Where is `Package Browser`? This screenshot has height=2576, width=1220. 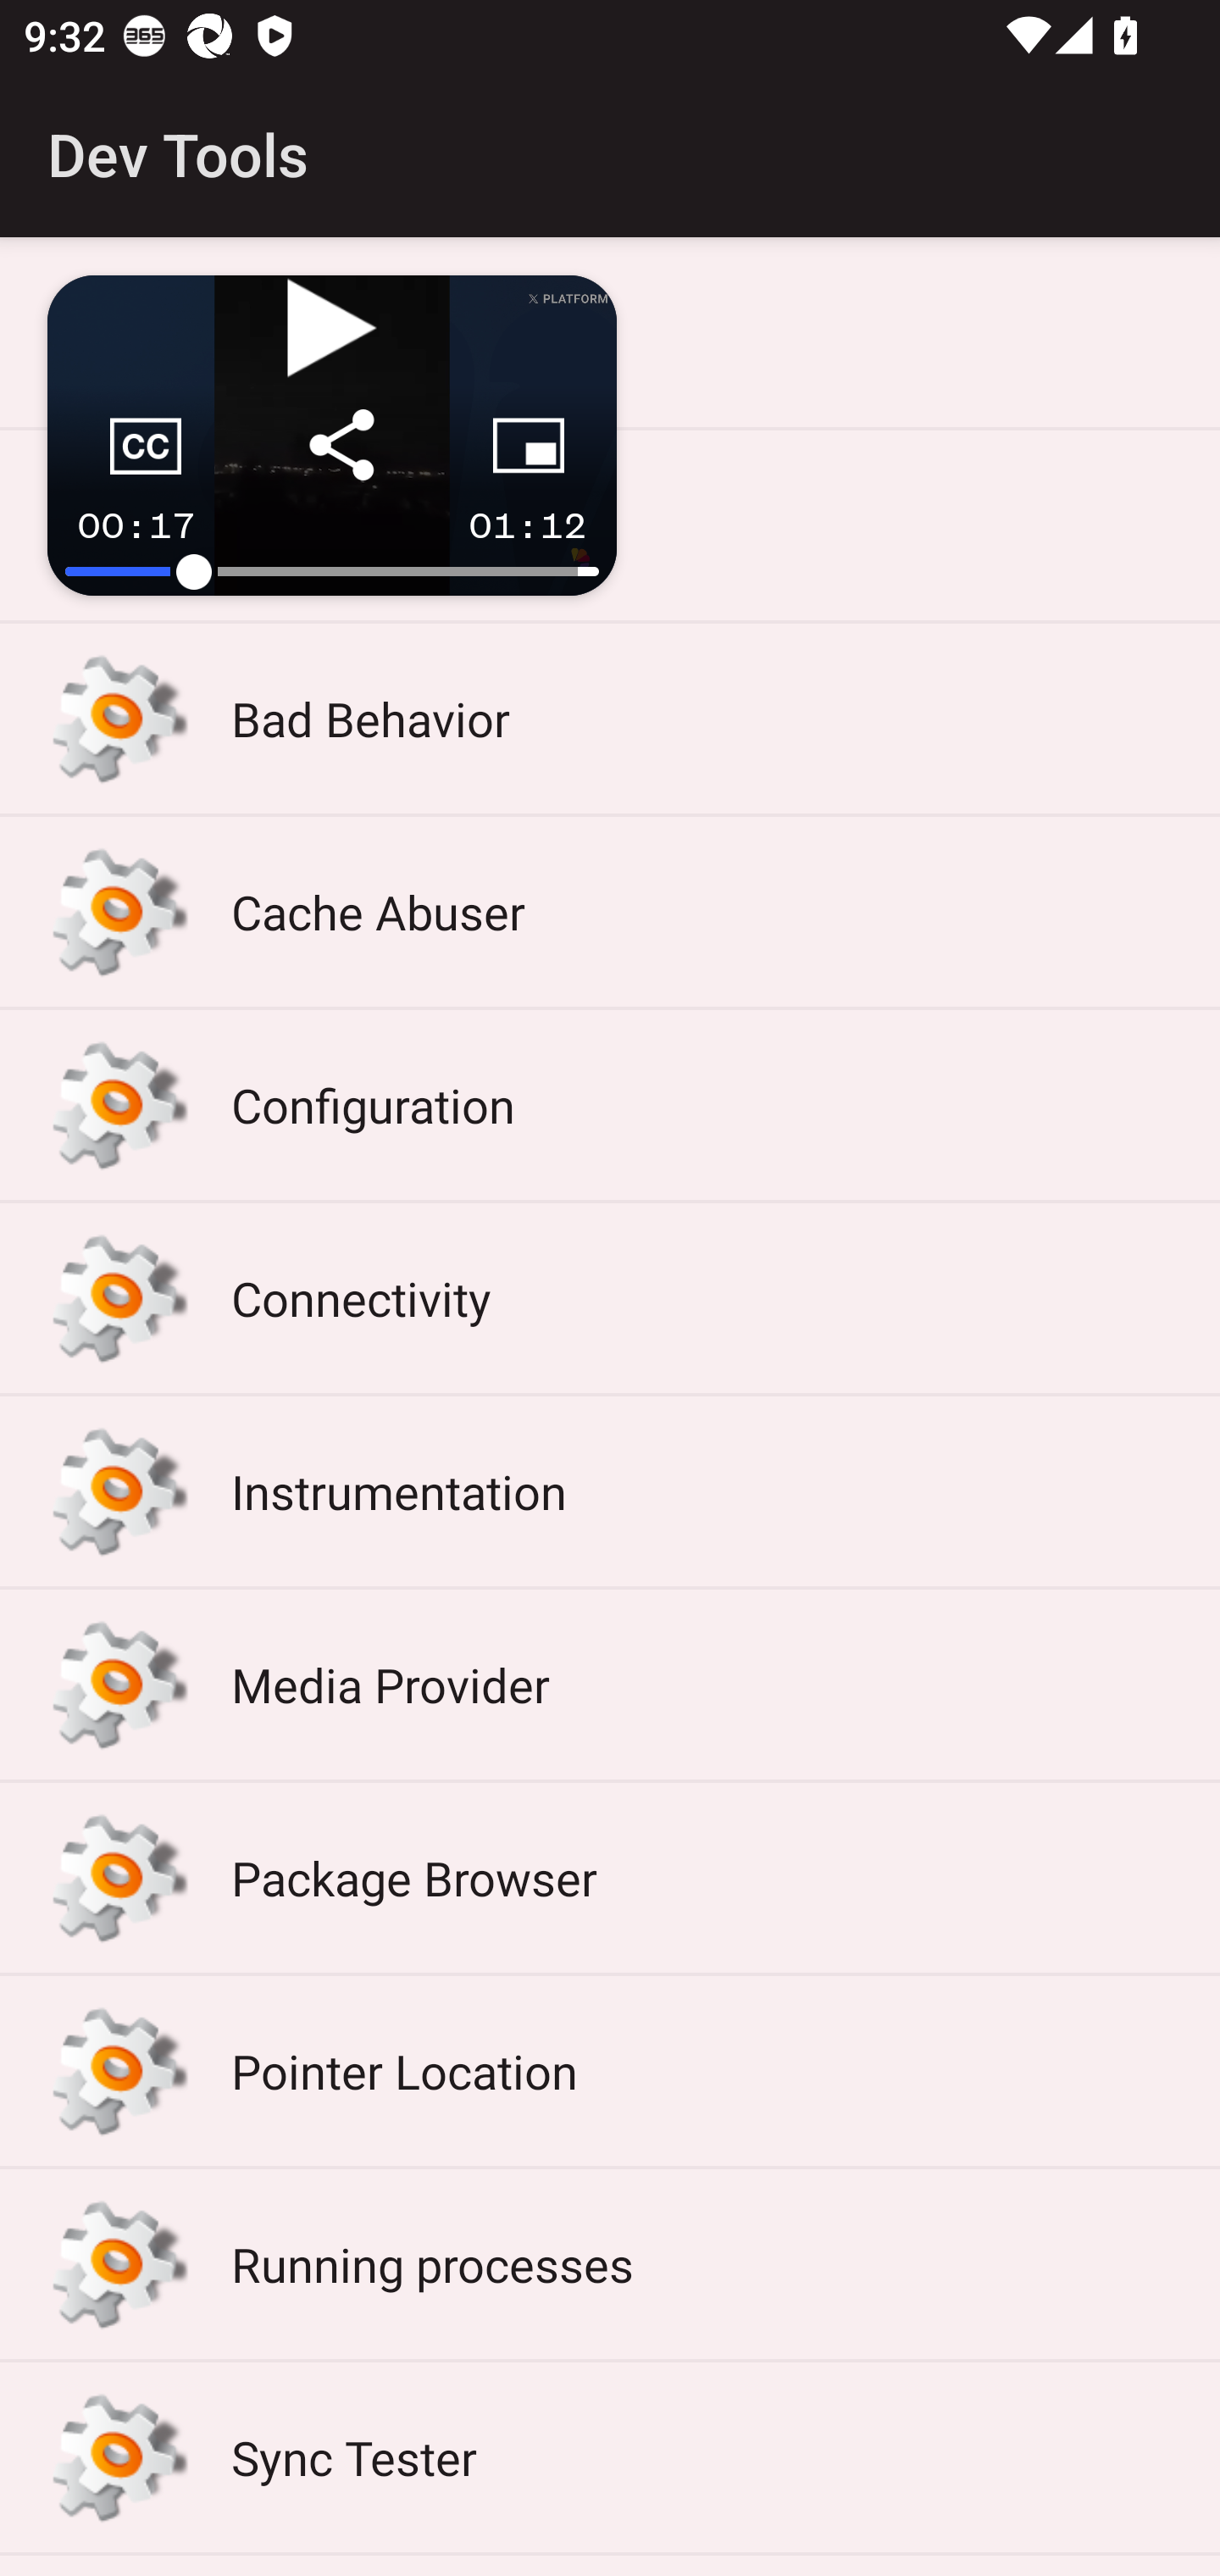 Package Browser is located at coordinates (610, 1878).